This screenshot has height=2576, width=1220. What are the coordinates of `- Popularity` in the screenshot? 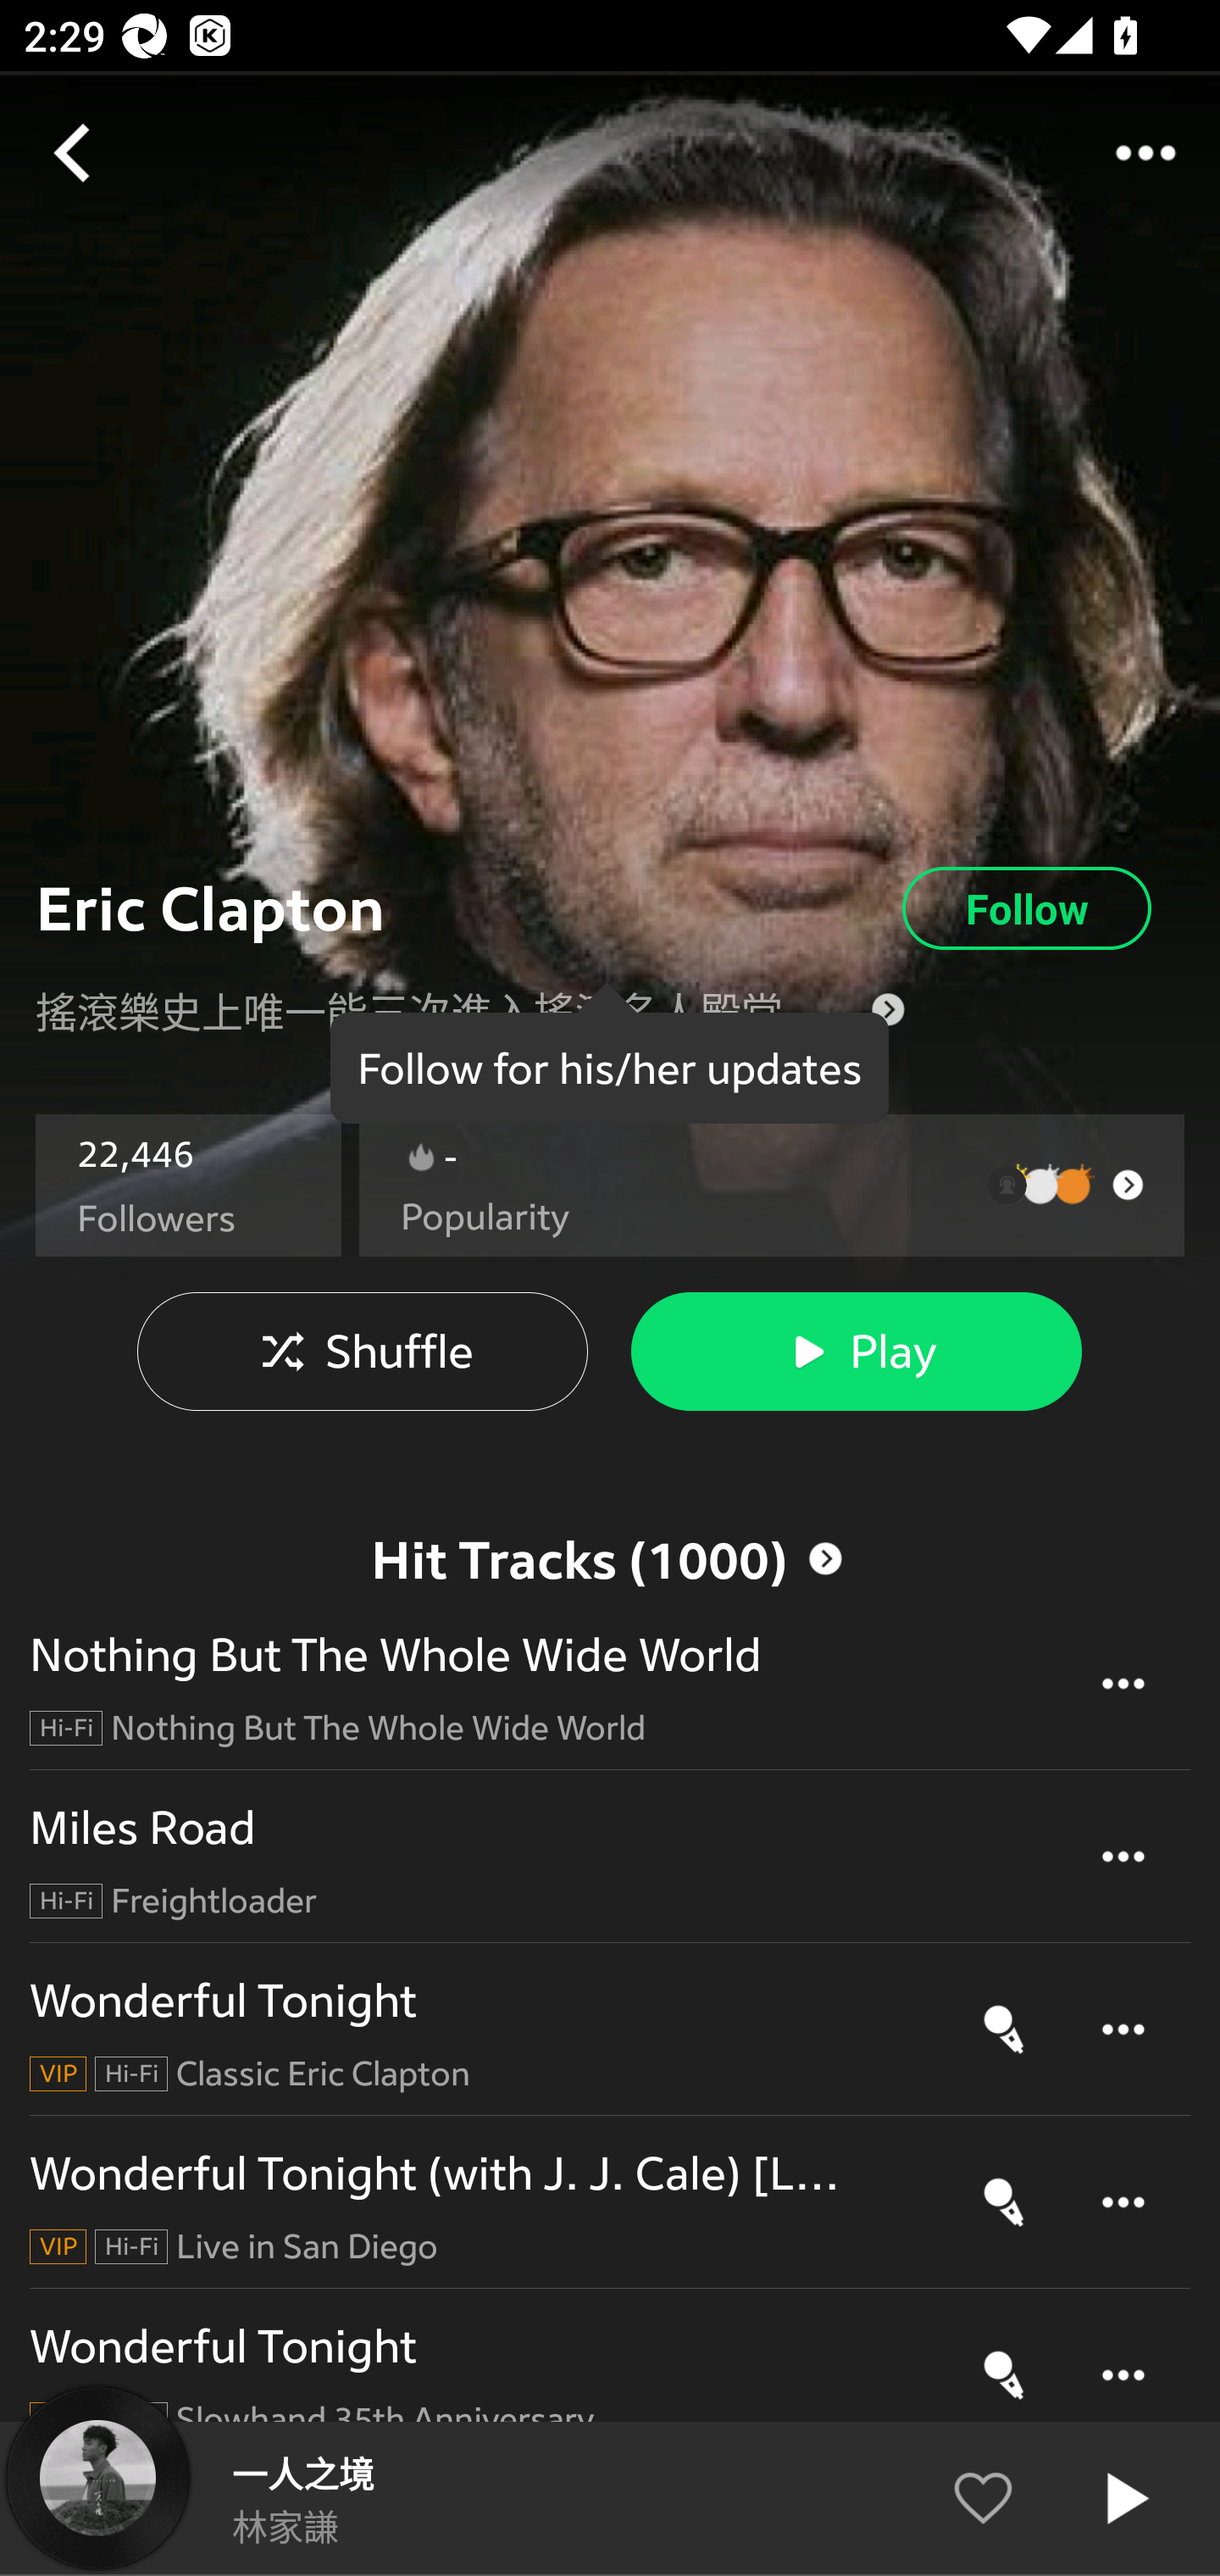 It's located at (771, 1186).